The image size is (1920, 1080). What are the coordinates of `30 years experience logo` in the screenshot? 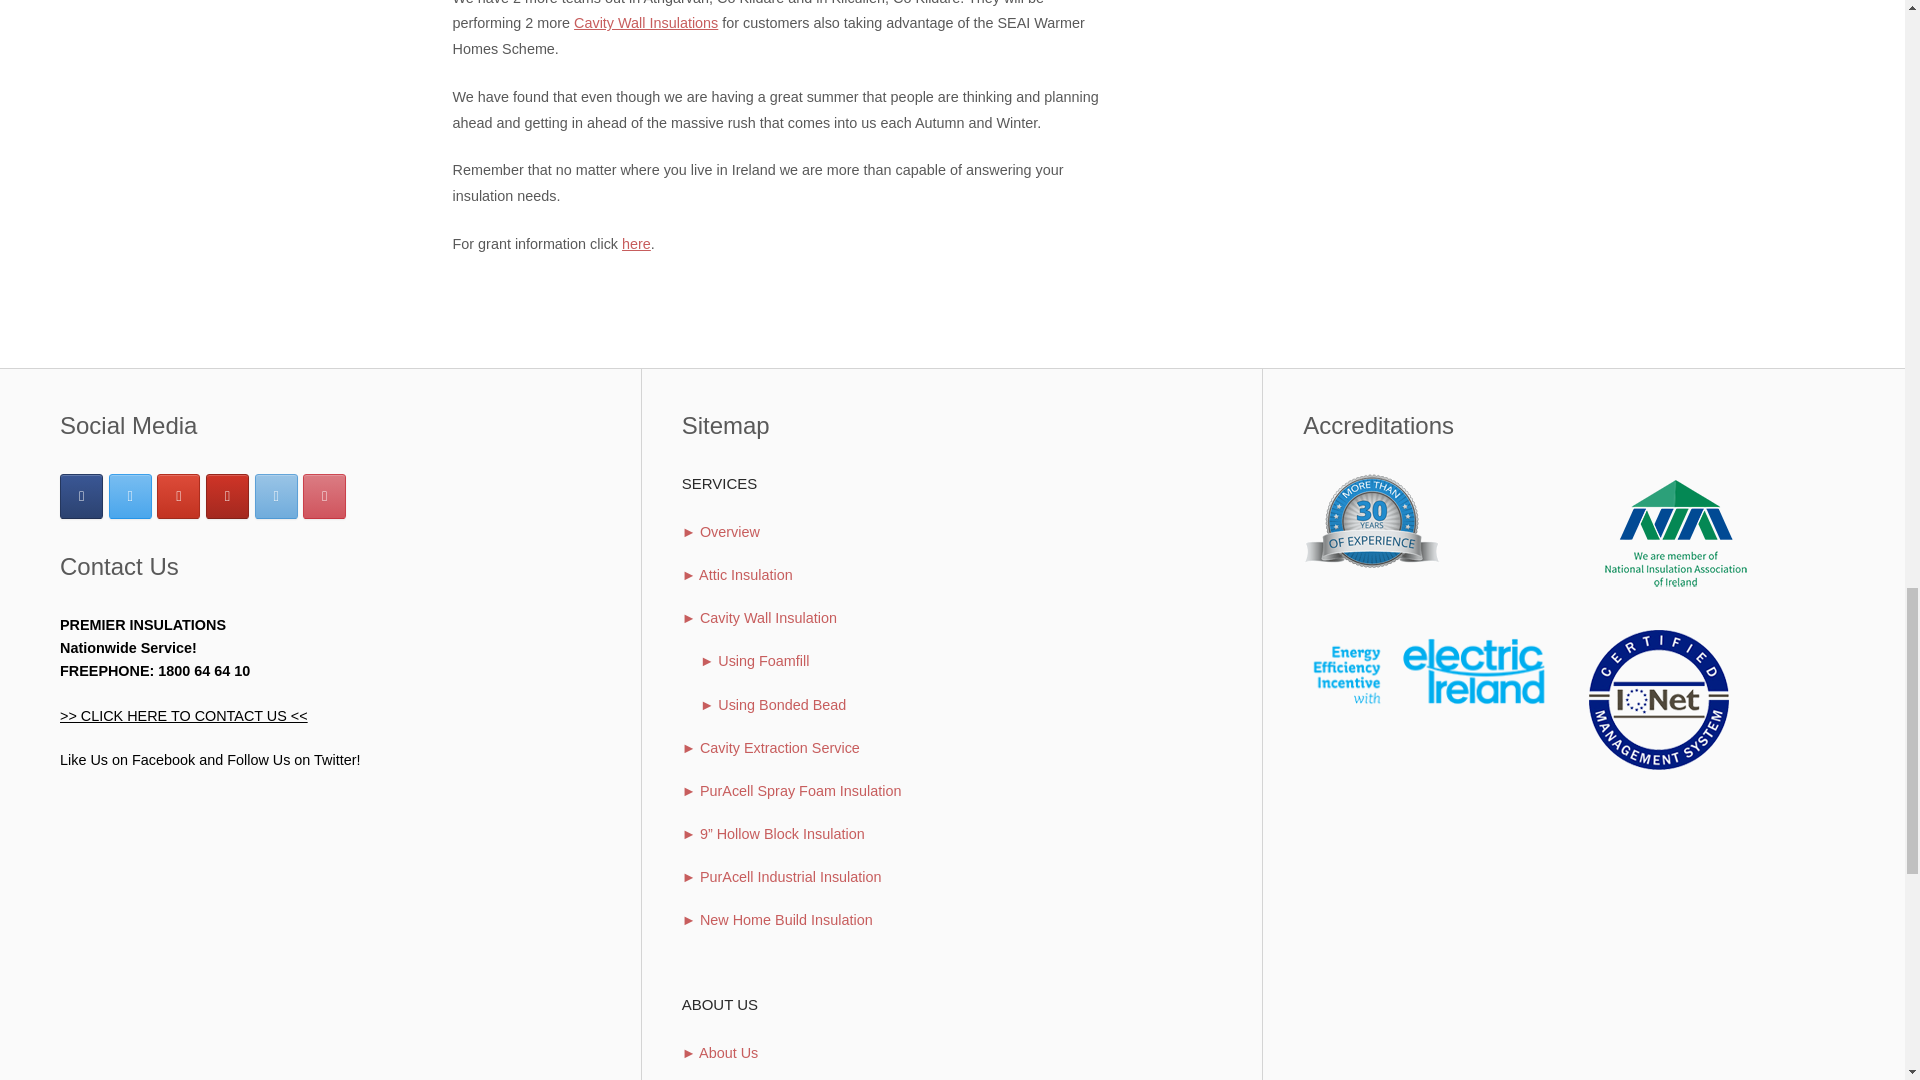 It's located at (1373, 521).